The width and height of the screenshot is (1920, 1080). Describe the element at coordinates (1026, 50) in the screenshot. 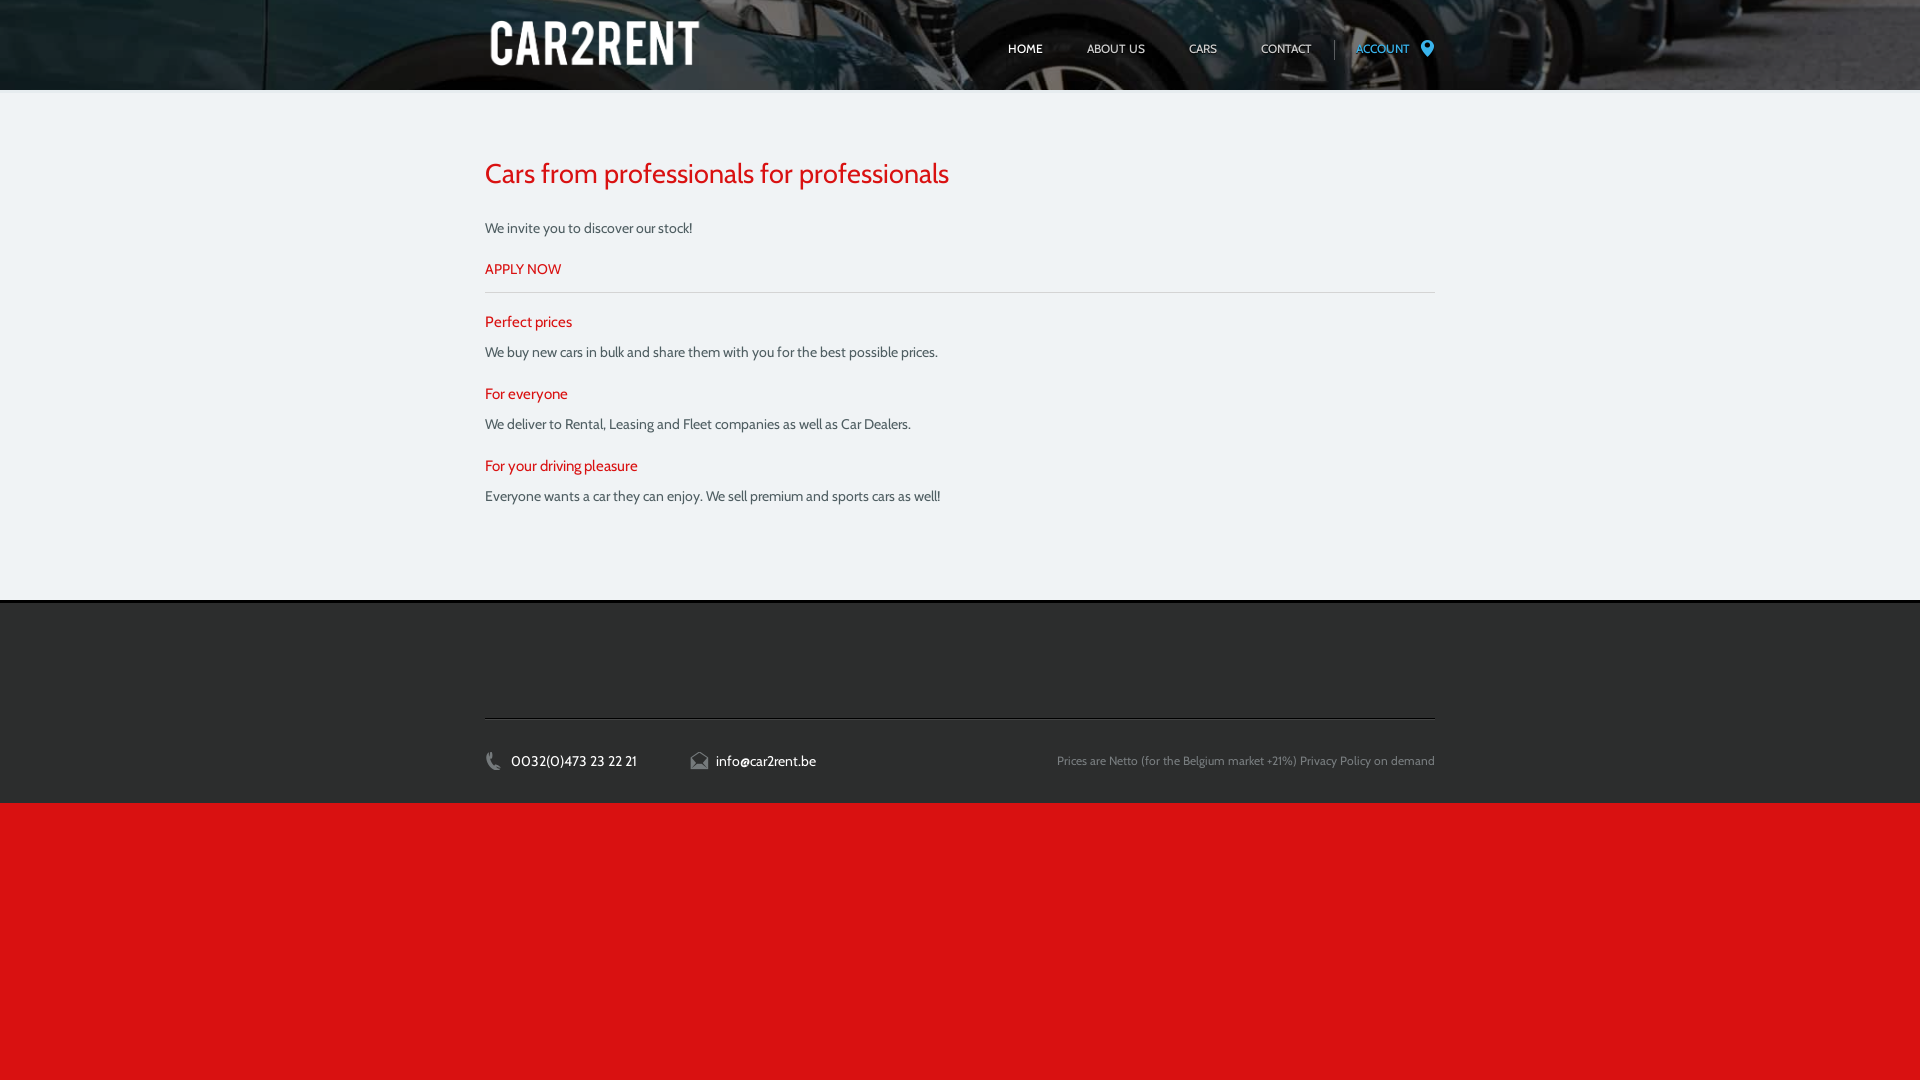

I see `HOME` at that location.